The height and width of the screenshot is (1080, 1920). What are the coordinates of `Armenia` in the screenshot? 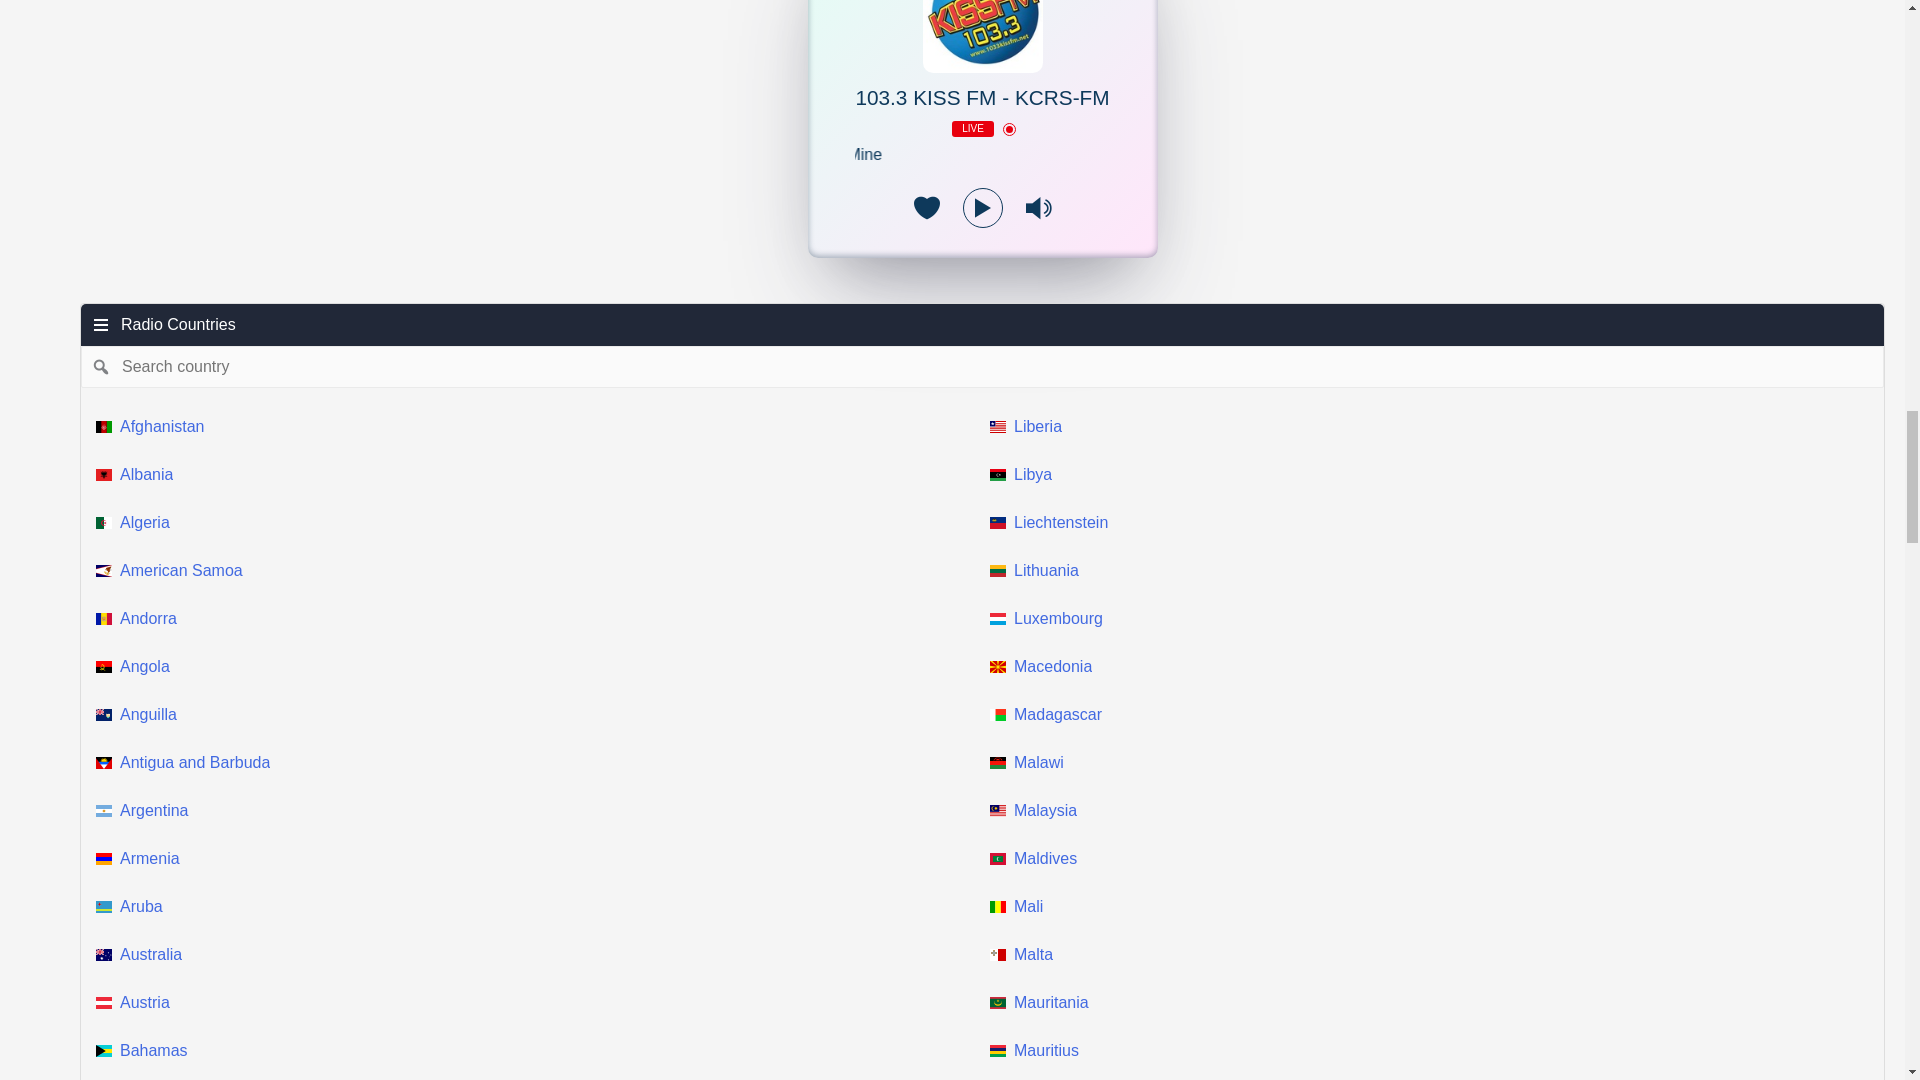 It's located at (536, 858).